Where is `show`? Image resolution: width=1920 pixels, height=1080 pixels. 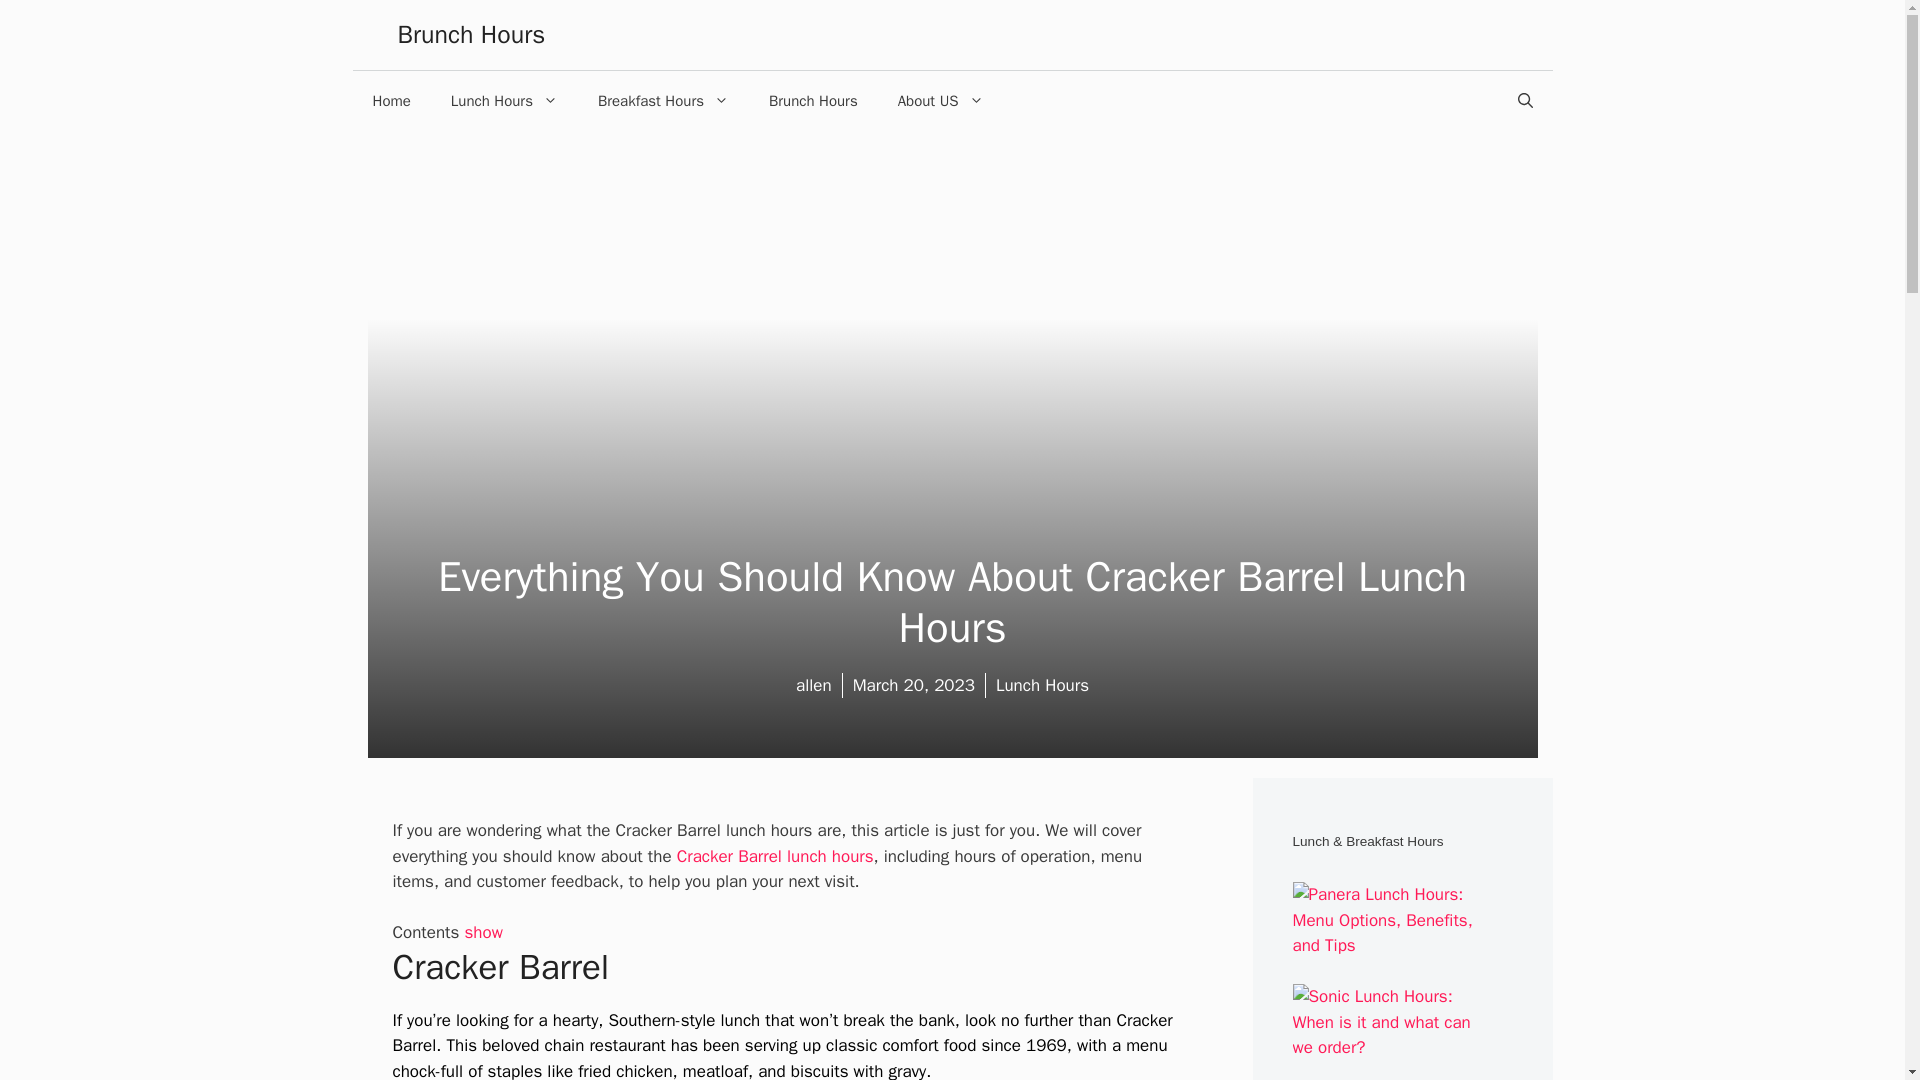 show is located at coordinates (482, 932).